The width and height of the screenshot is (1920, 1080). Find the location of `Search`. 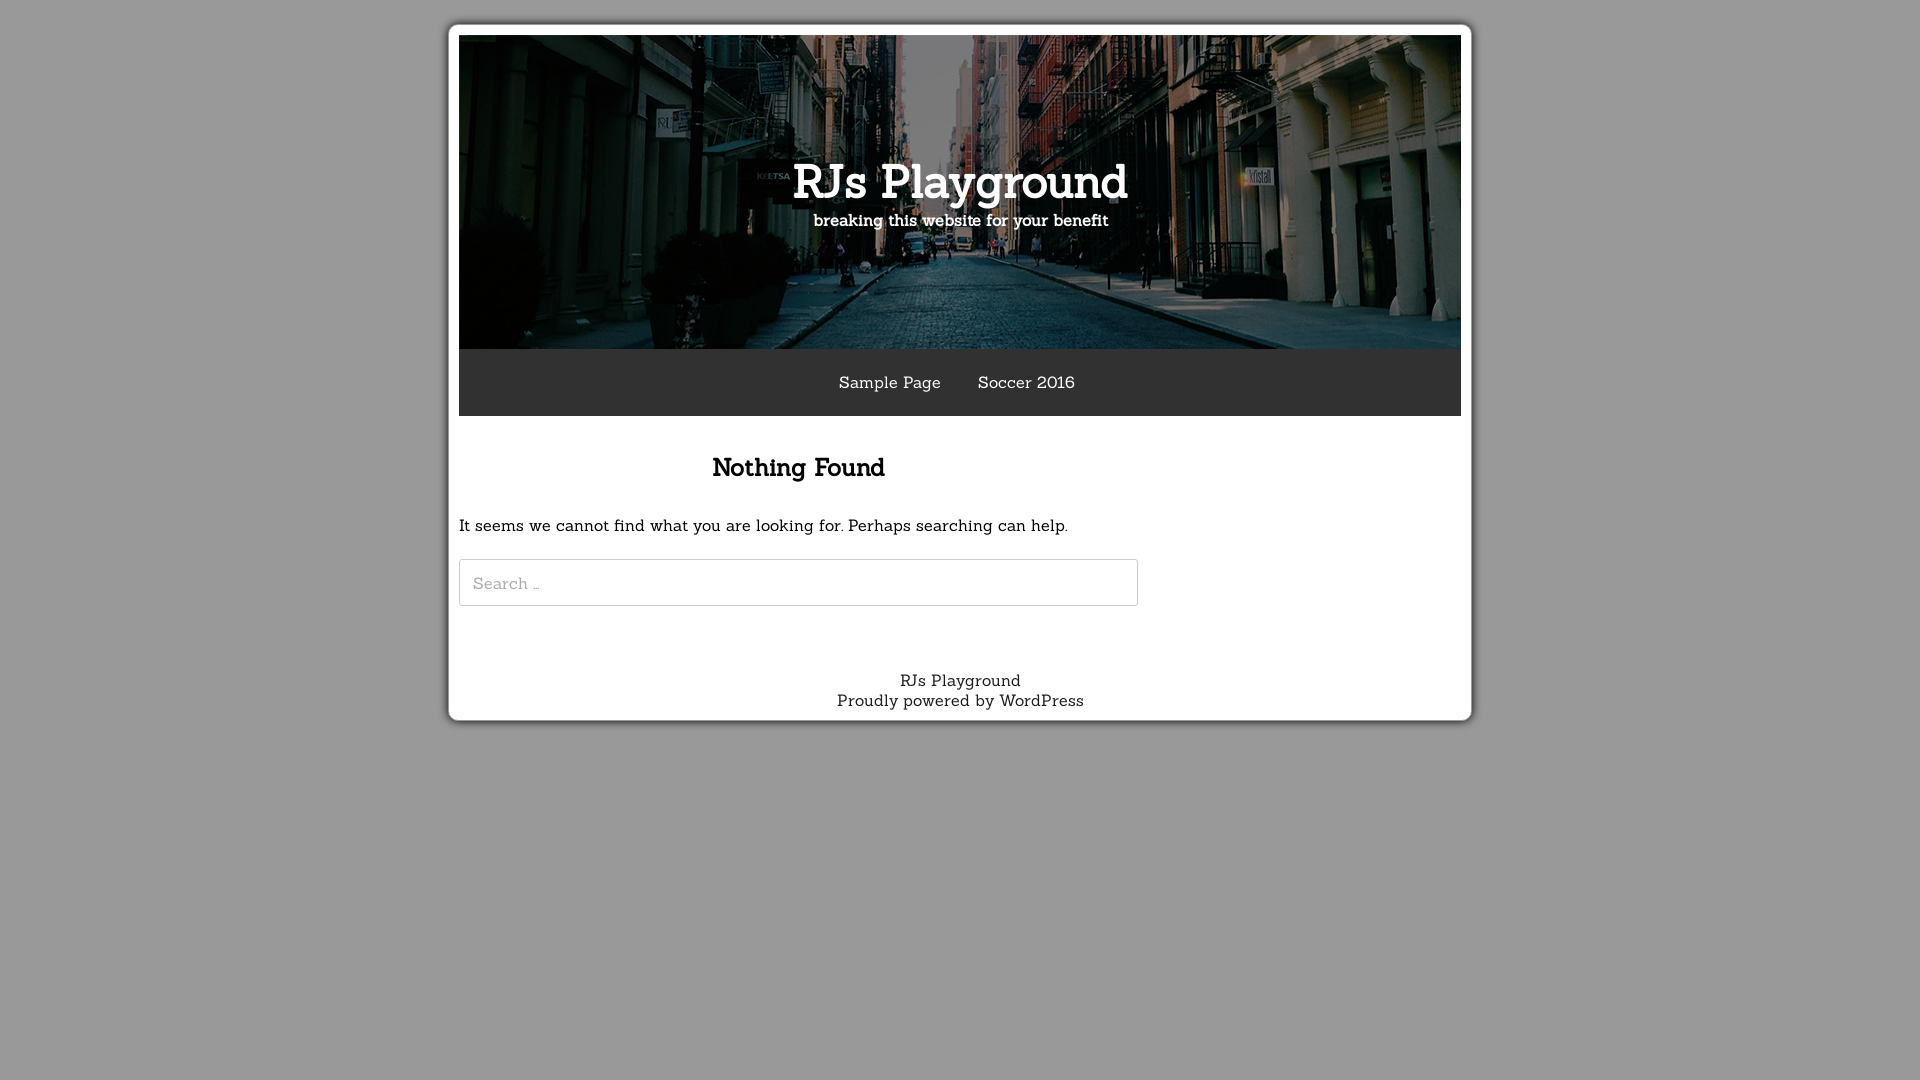

Search is located at coordinates (28, 14).